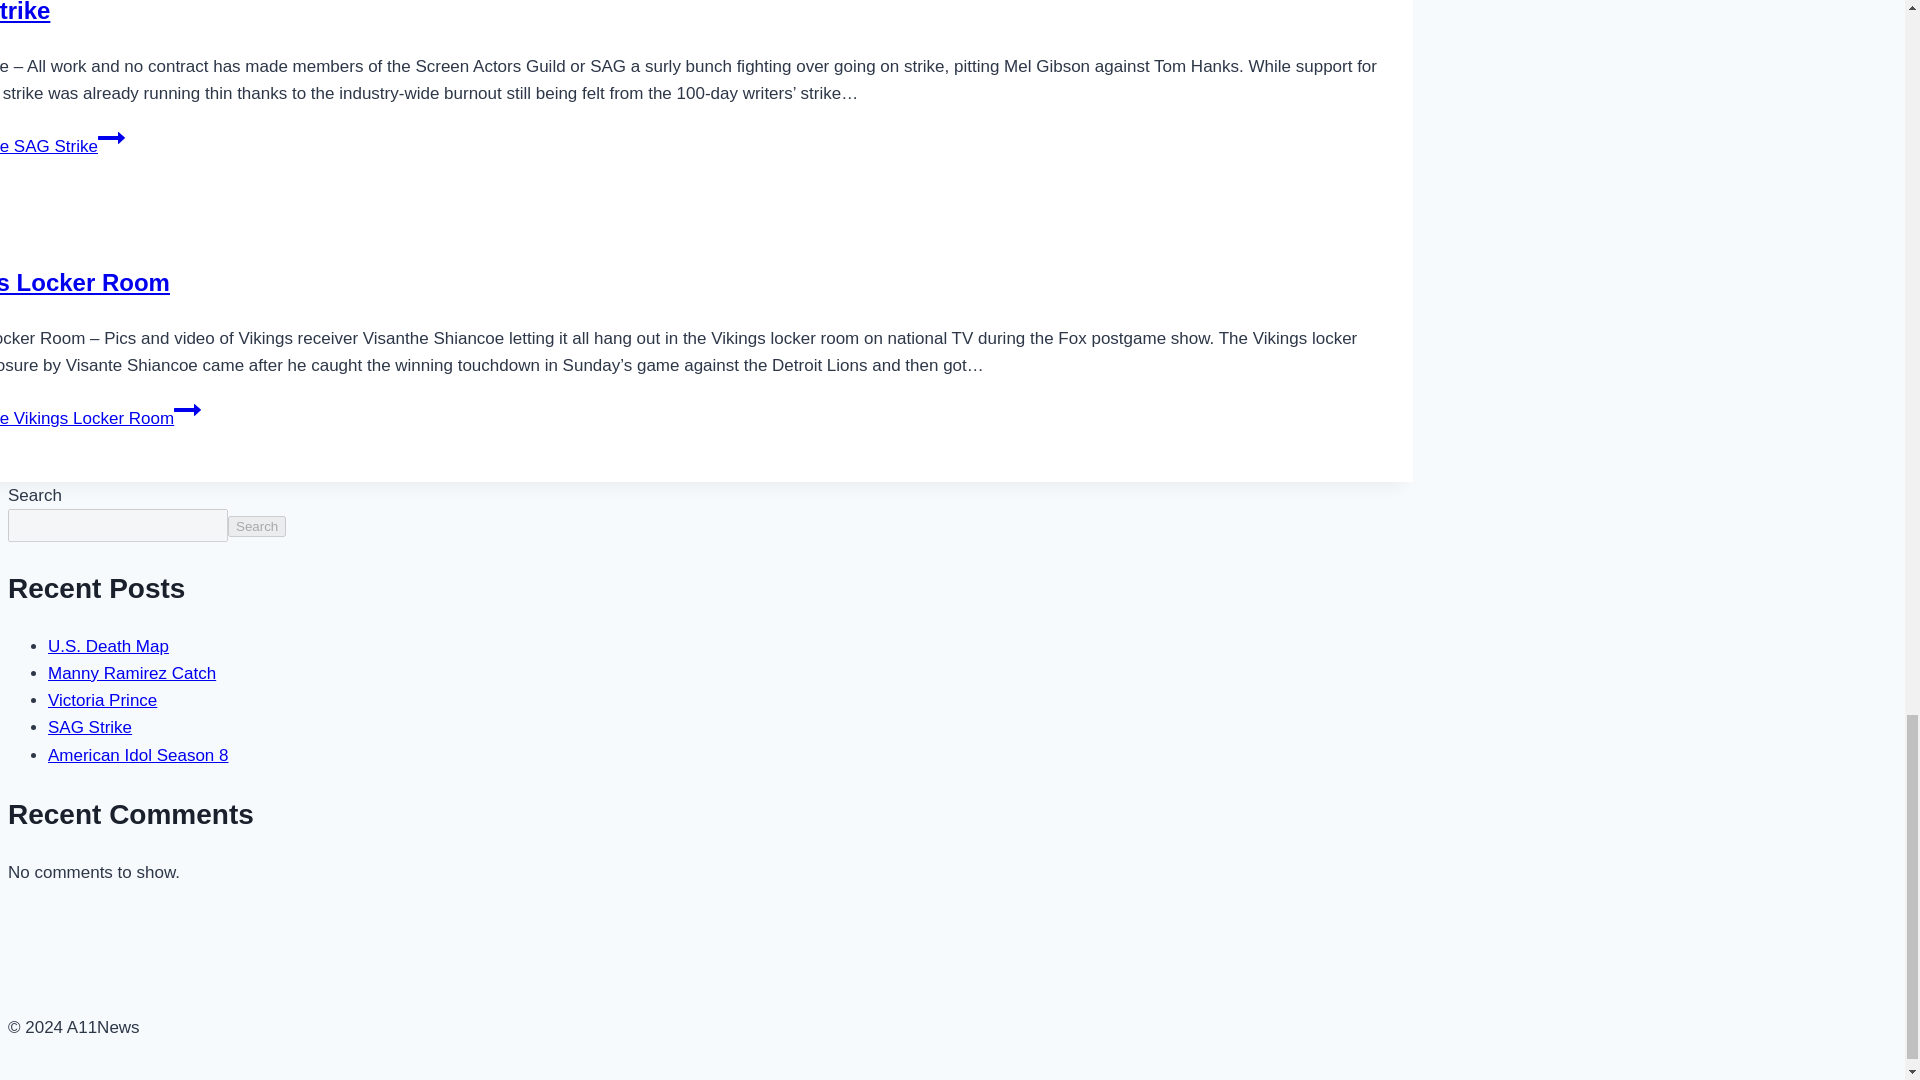 This screenshot has width=1920, height=1080. What do you see at coordinates (100, 418) in the screenshot?
I see `Read More Vikings Locker RoomContinue` at bounding box center [100, 418].